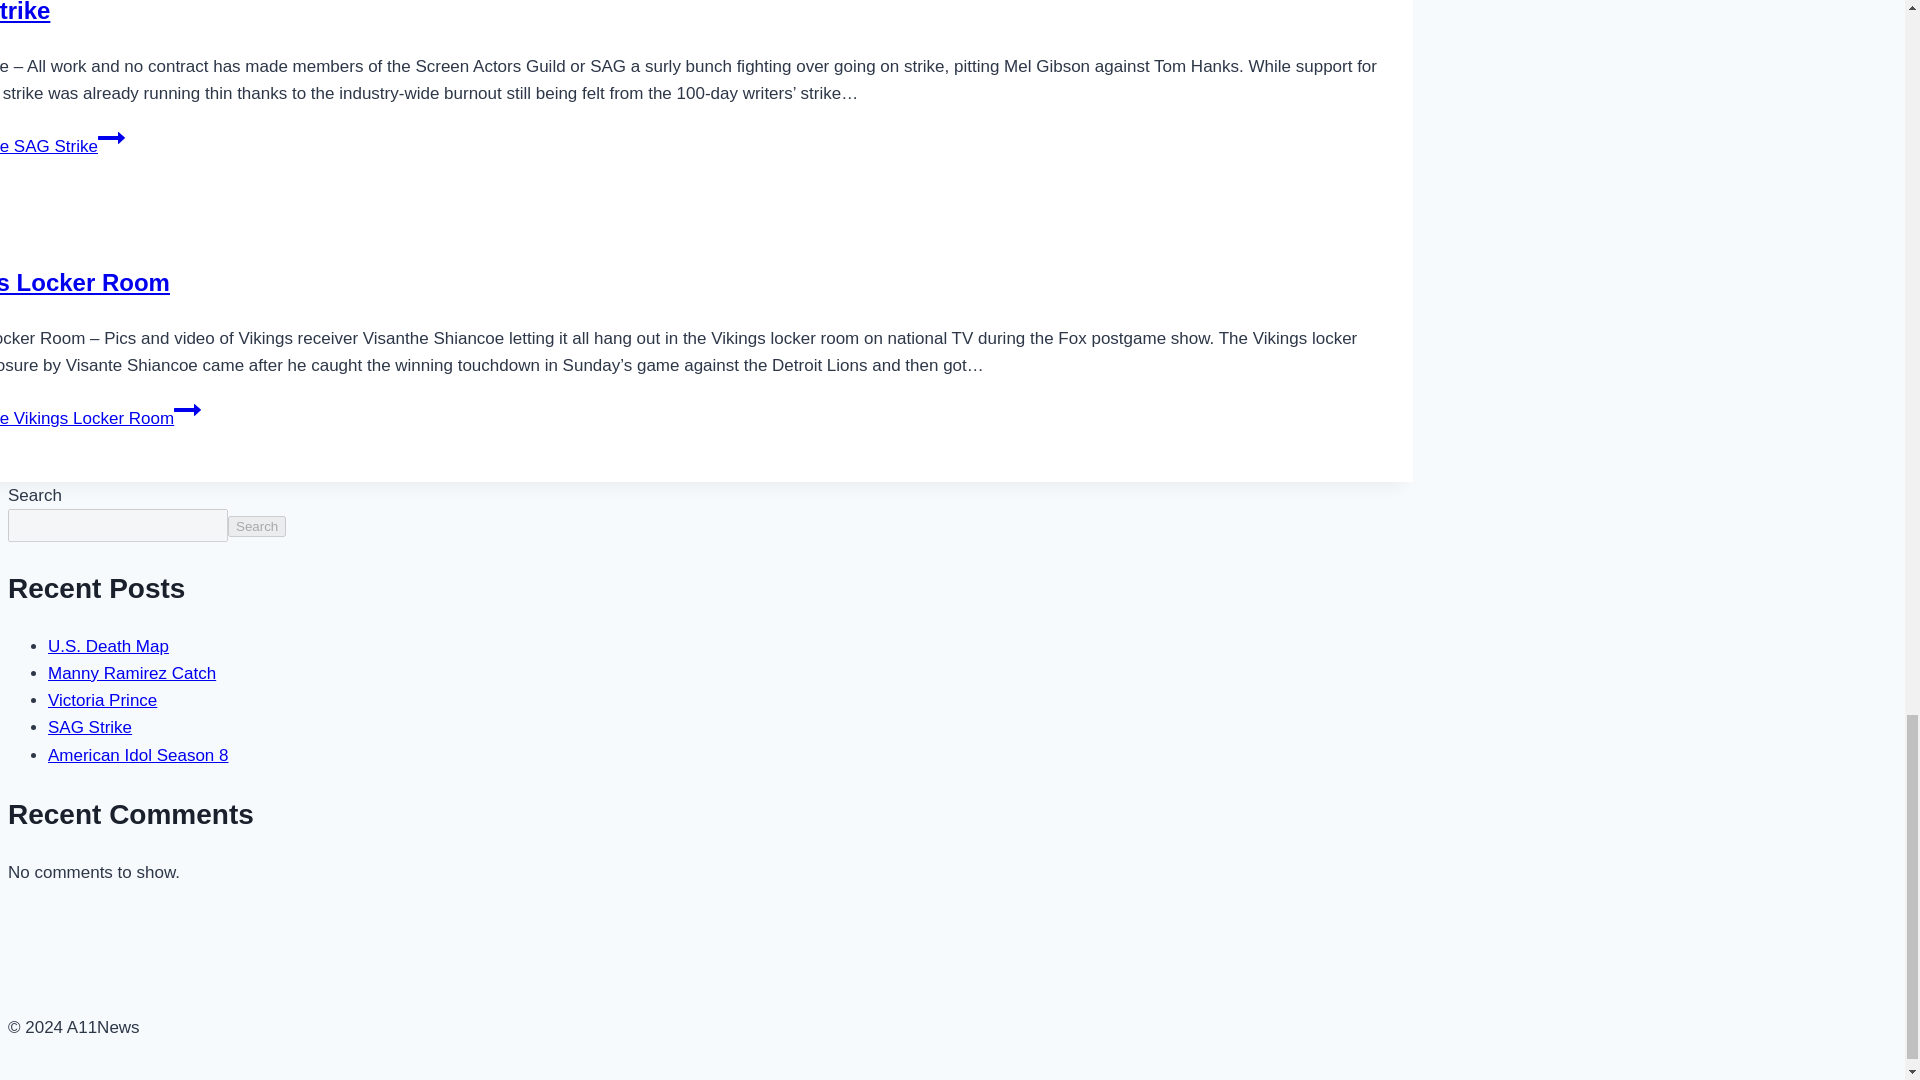 This screenshot has width=1920, height=1080. What do you see at coordinates (100, 418) in the screenshot?
I see `Read More Vikings Locker RoomContinue` at bounding box center [100, 418].